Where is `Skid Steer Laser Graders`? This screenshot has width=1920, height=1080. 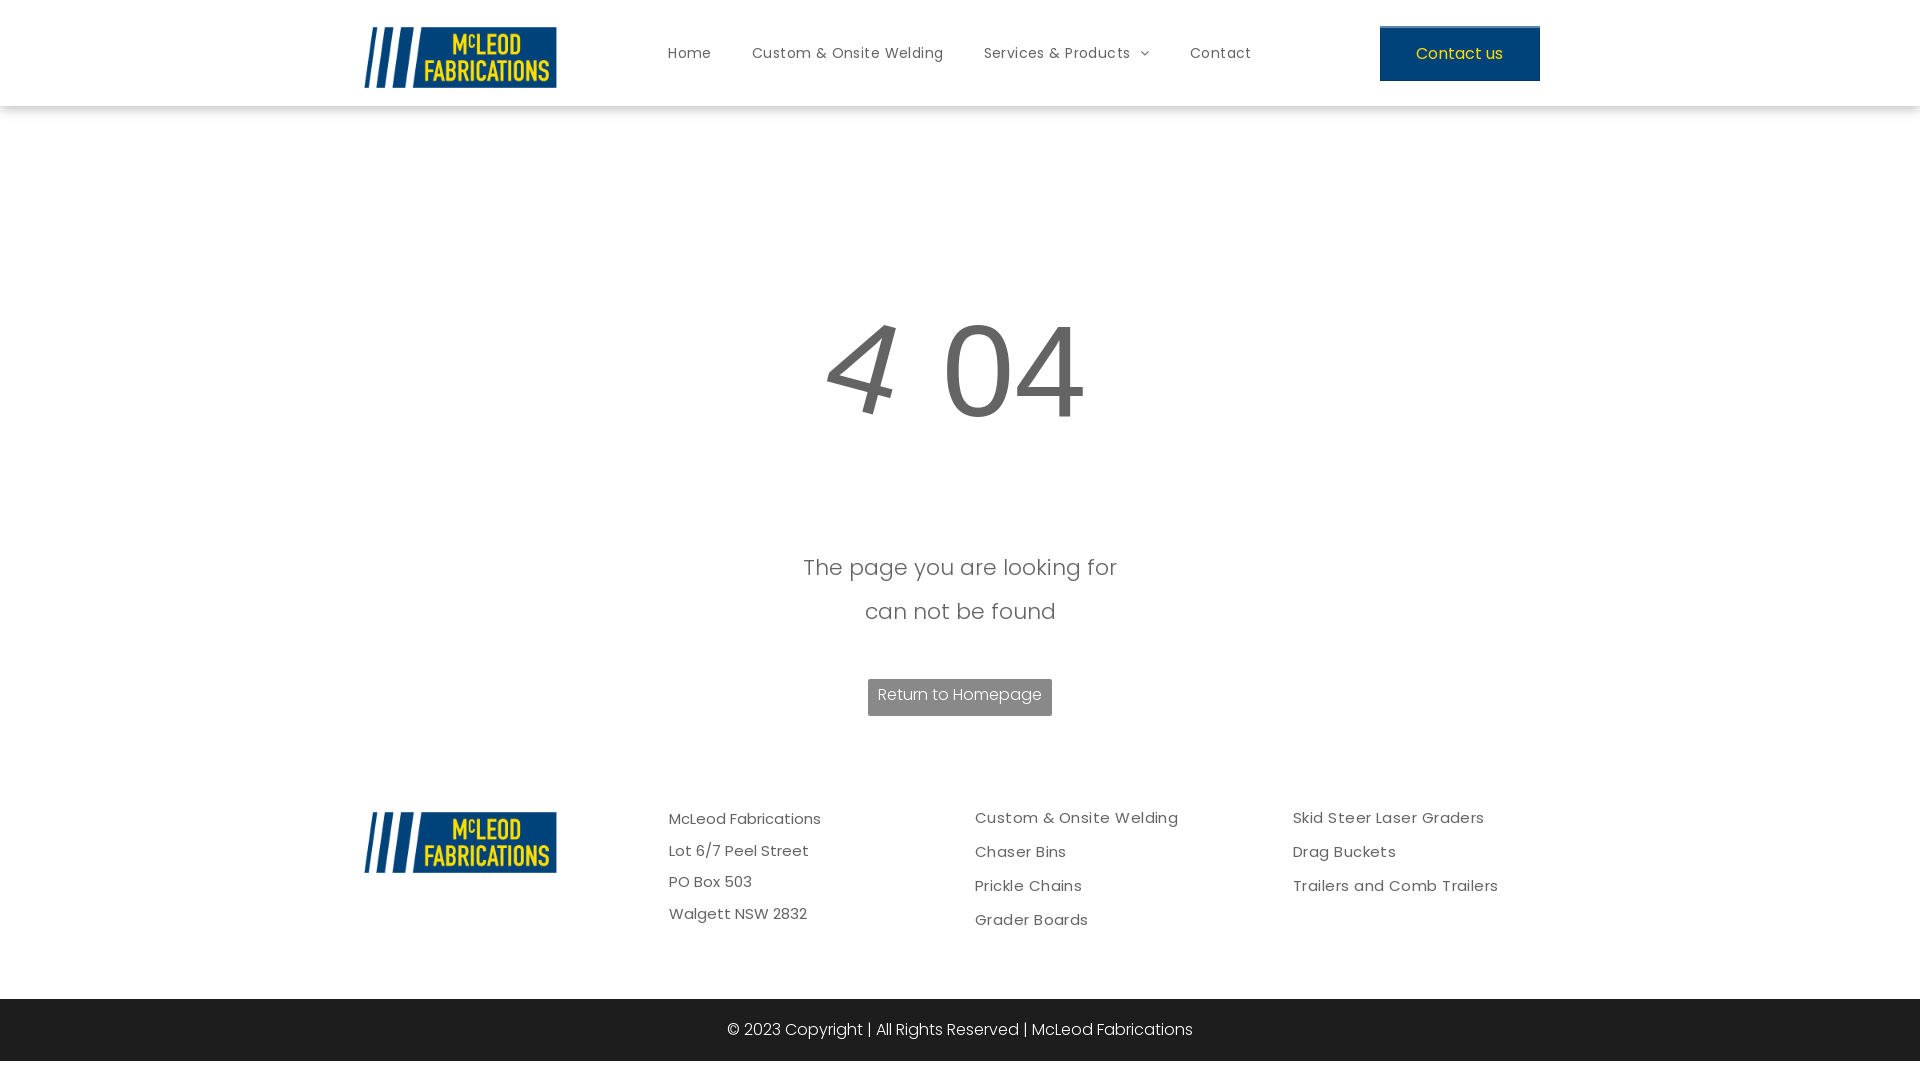 Skid Steer Laser Graders is located at coordinates (1419, 818).